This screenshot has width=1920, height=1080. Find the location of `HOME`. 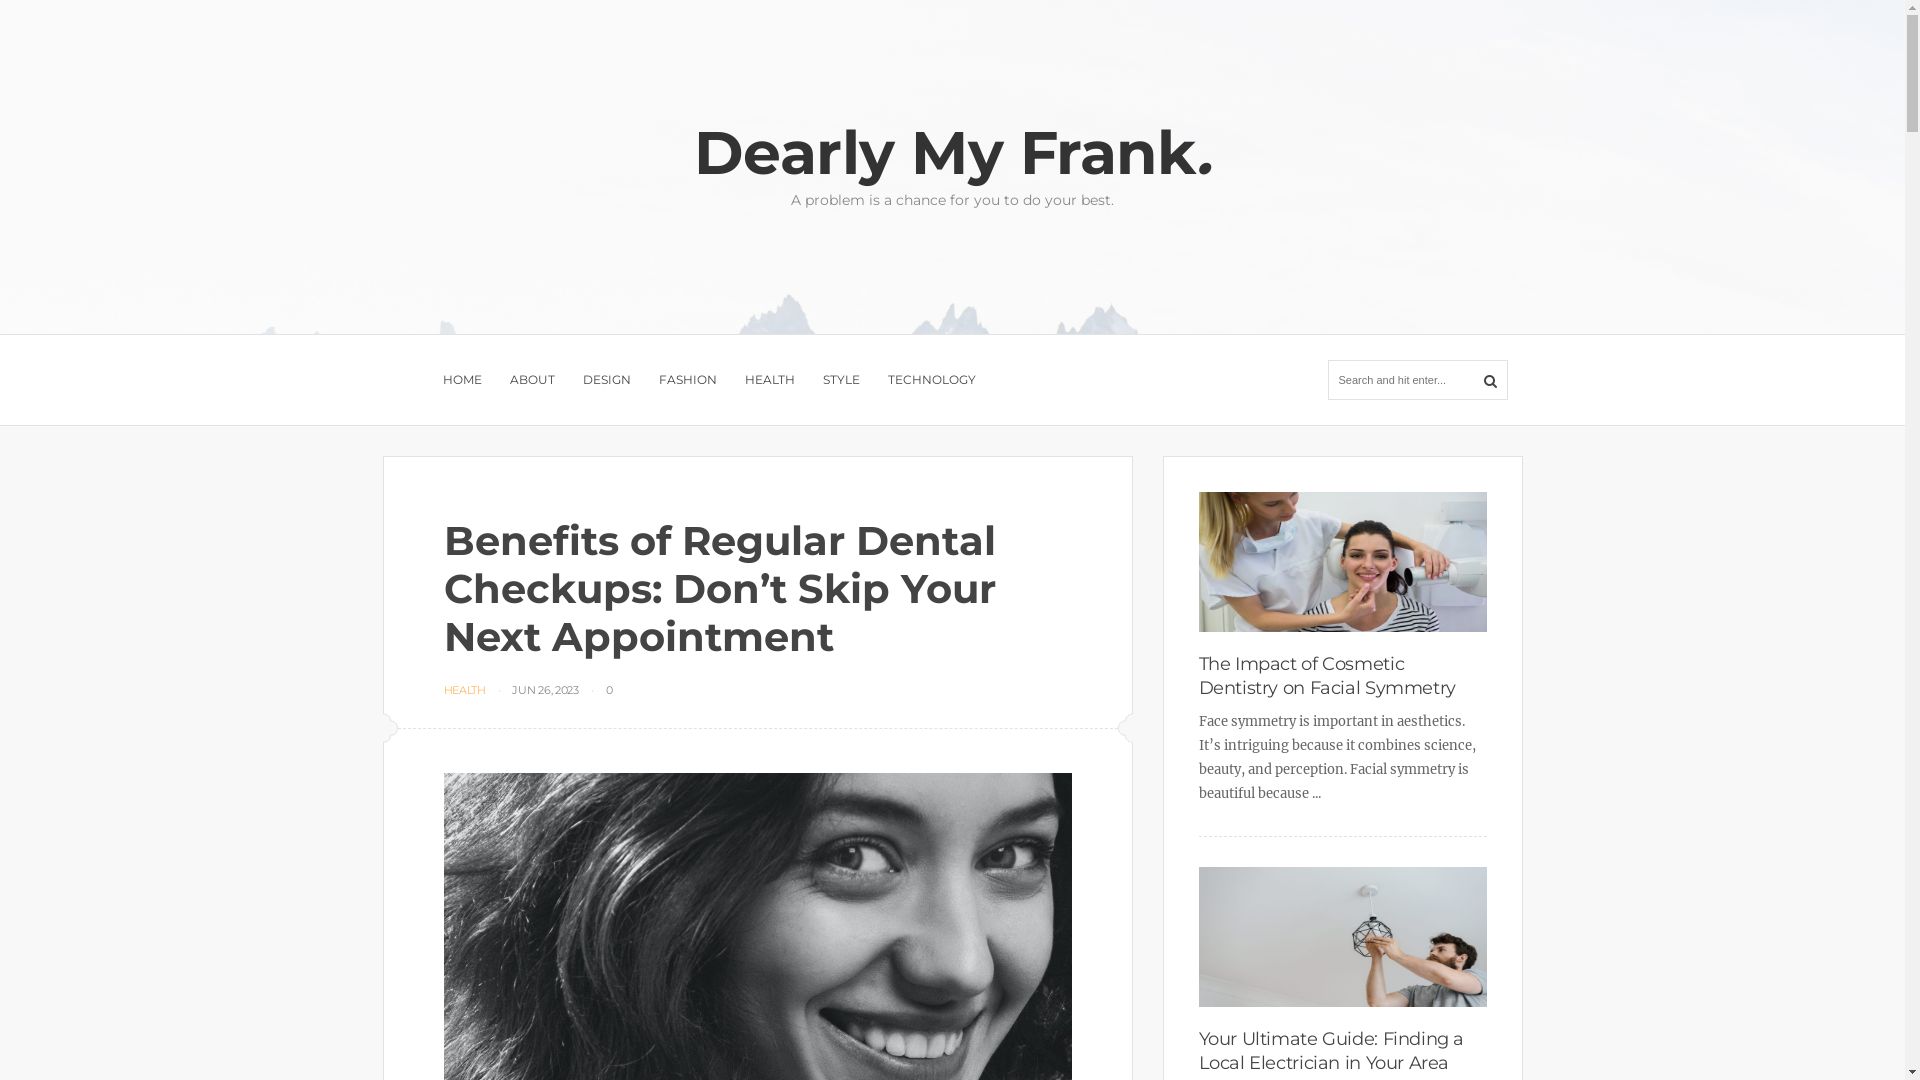

HOME is located at coordinates (462, 380).